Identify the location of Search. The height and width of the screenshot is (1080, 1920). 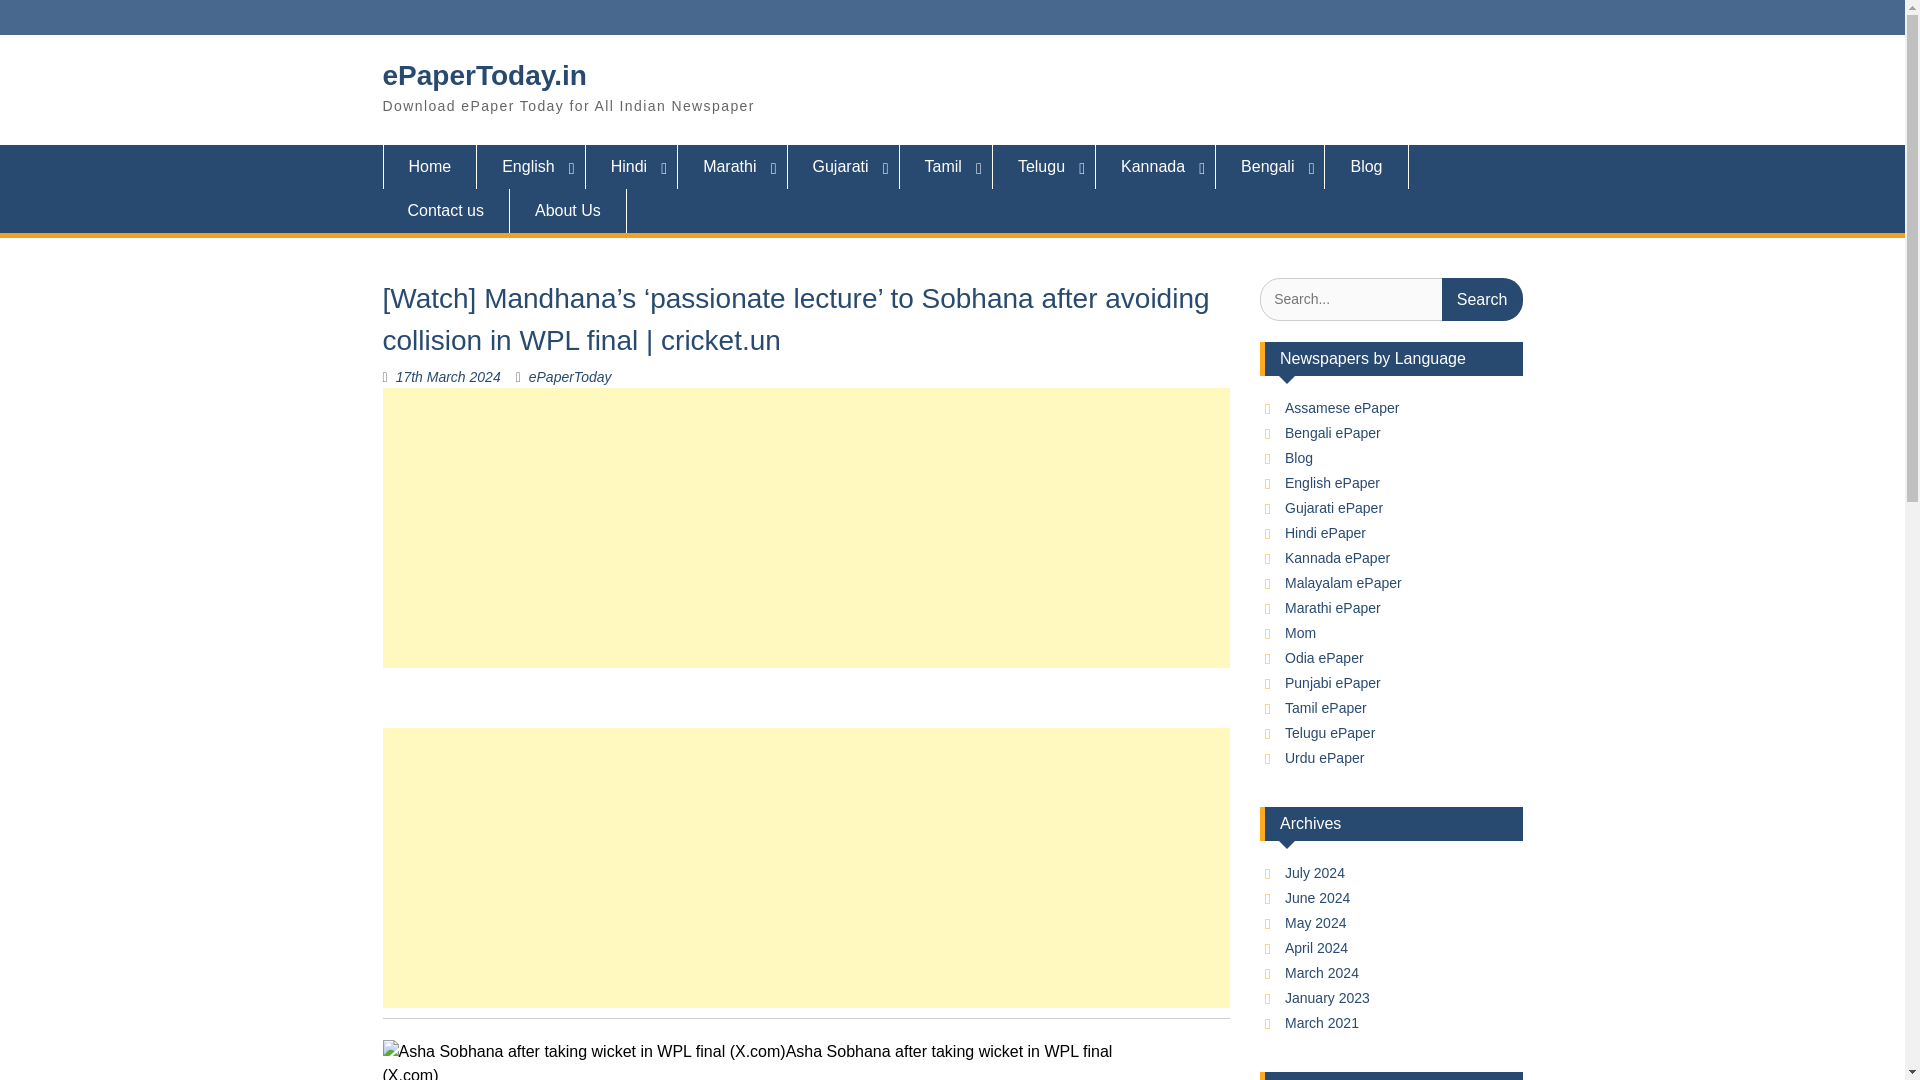
(1482, 298).